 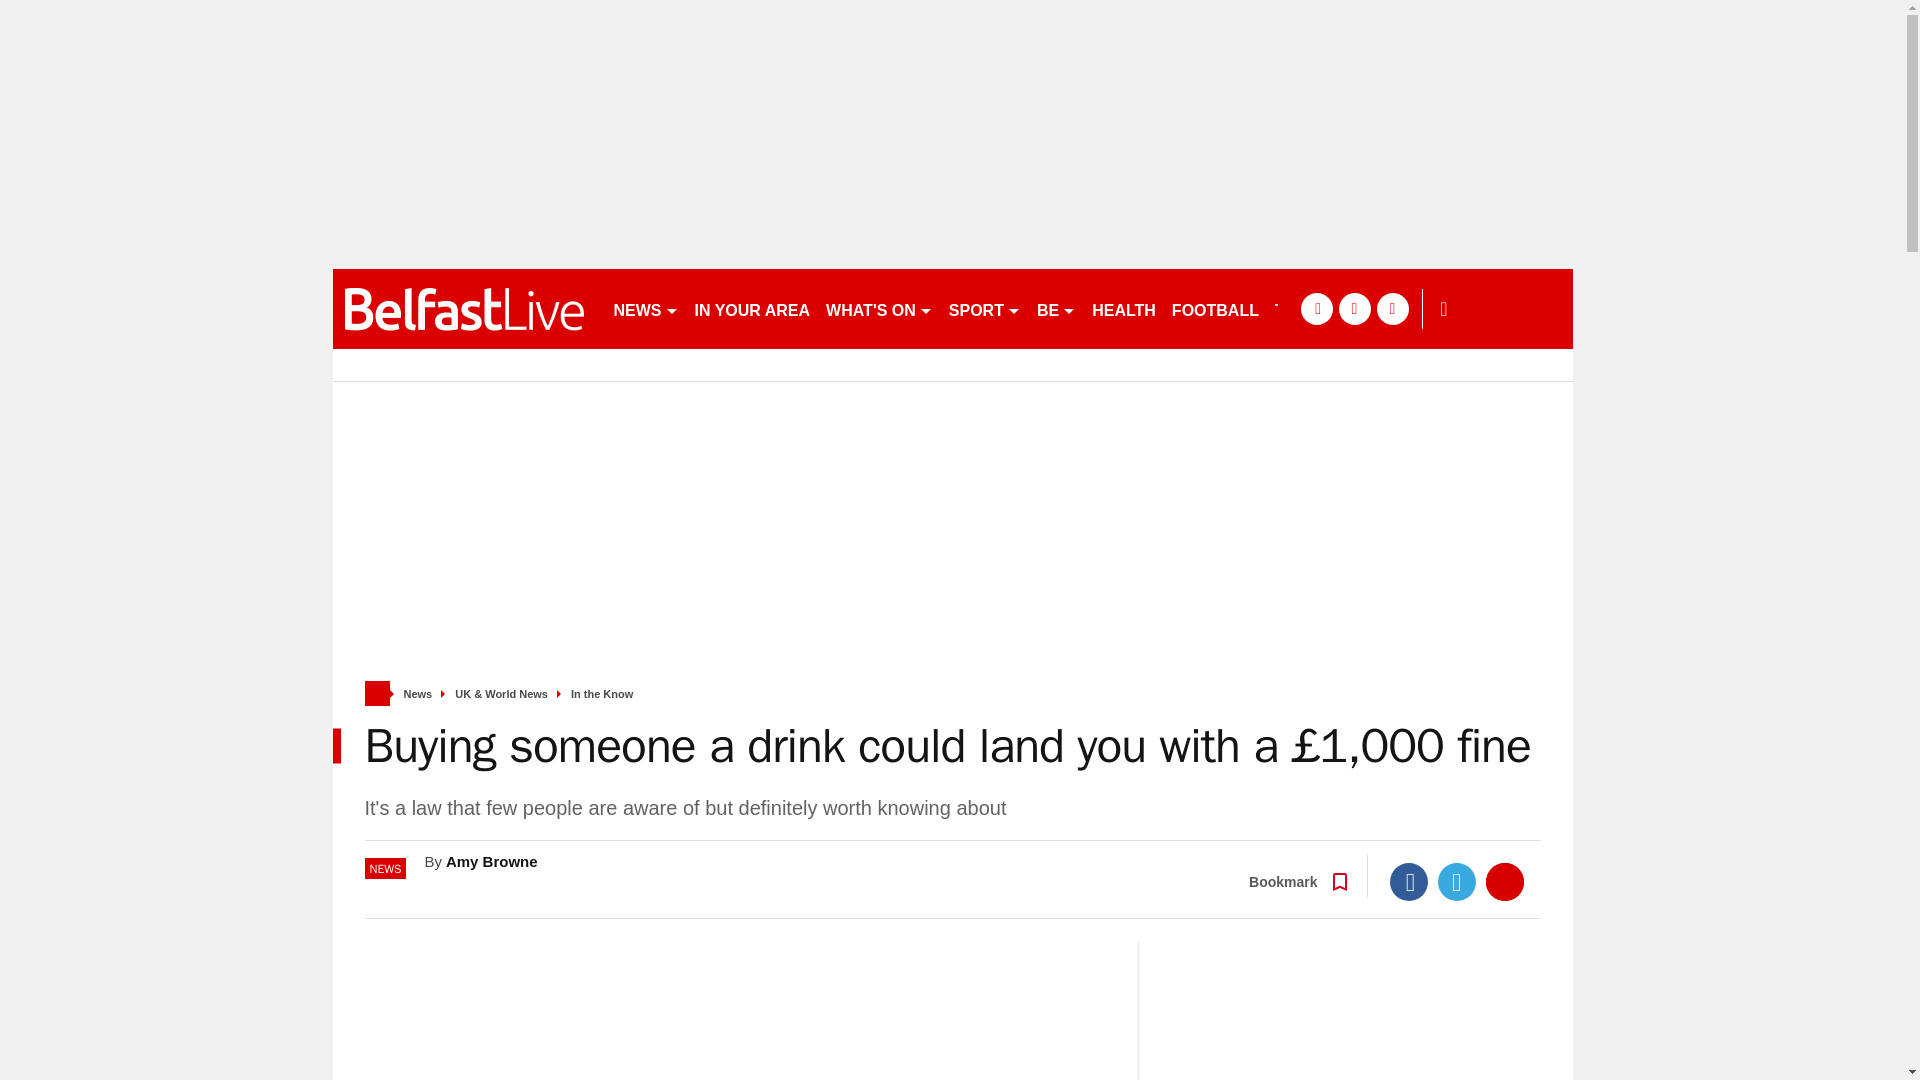 I want to click on IN YOUR AREA, so click(x=751, y=308).